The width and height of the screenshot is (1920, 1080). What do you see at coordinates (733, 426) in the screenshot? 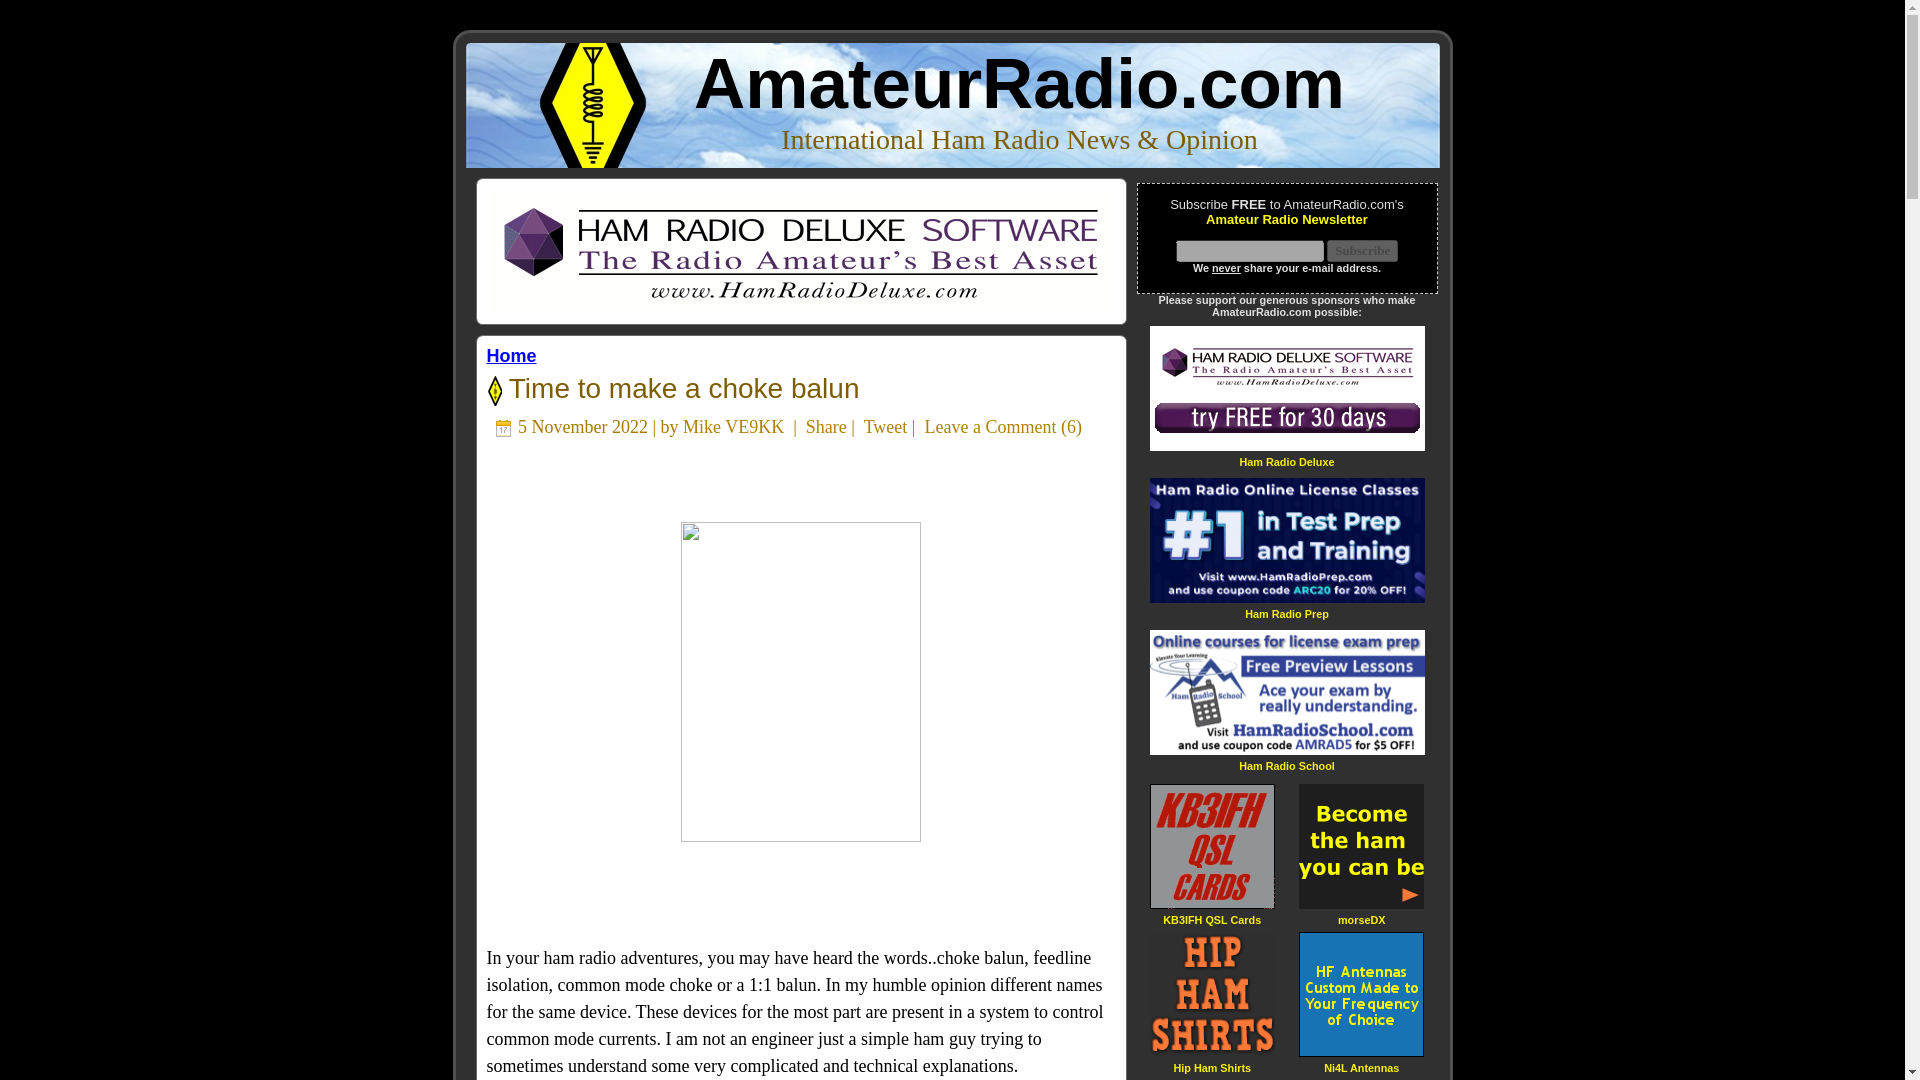
I see `Mike VE9KK` at bounding box center [733, 426].